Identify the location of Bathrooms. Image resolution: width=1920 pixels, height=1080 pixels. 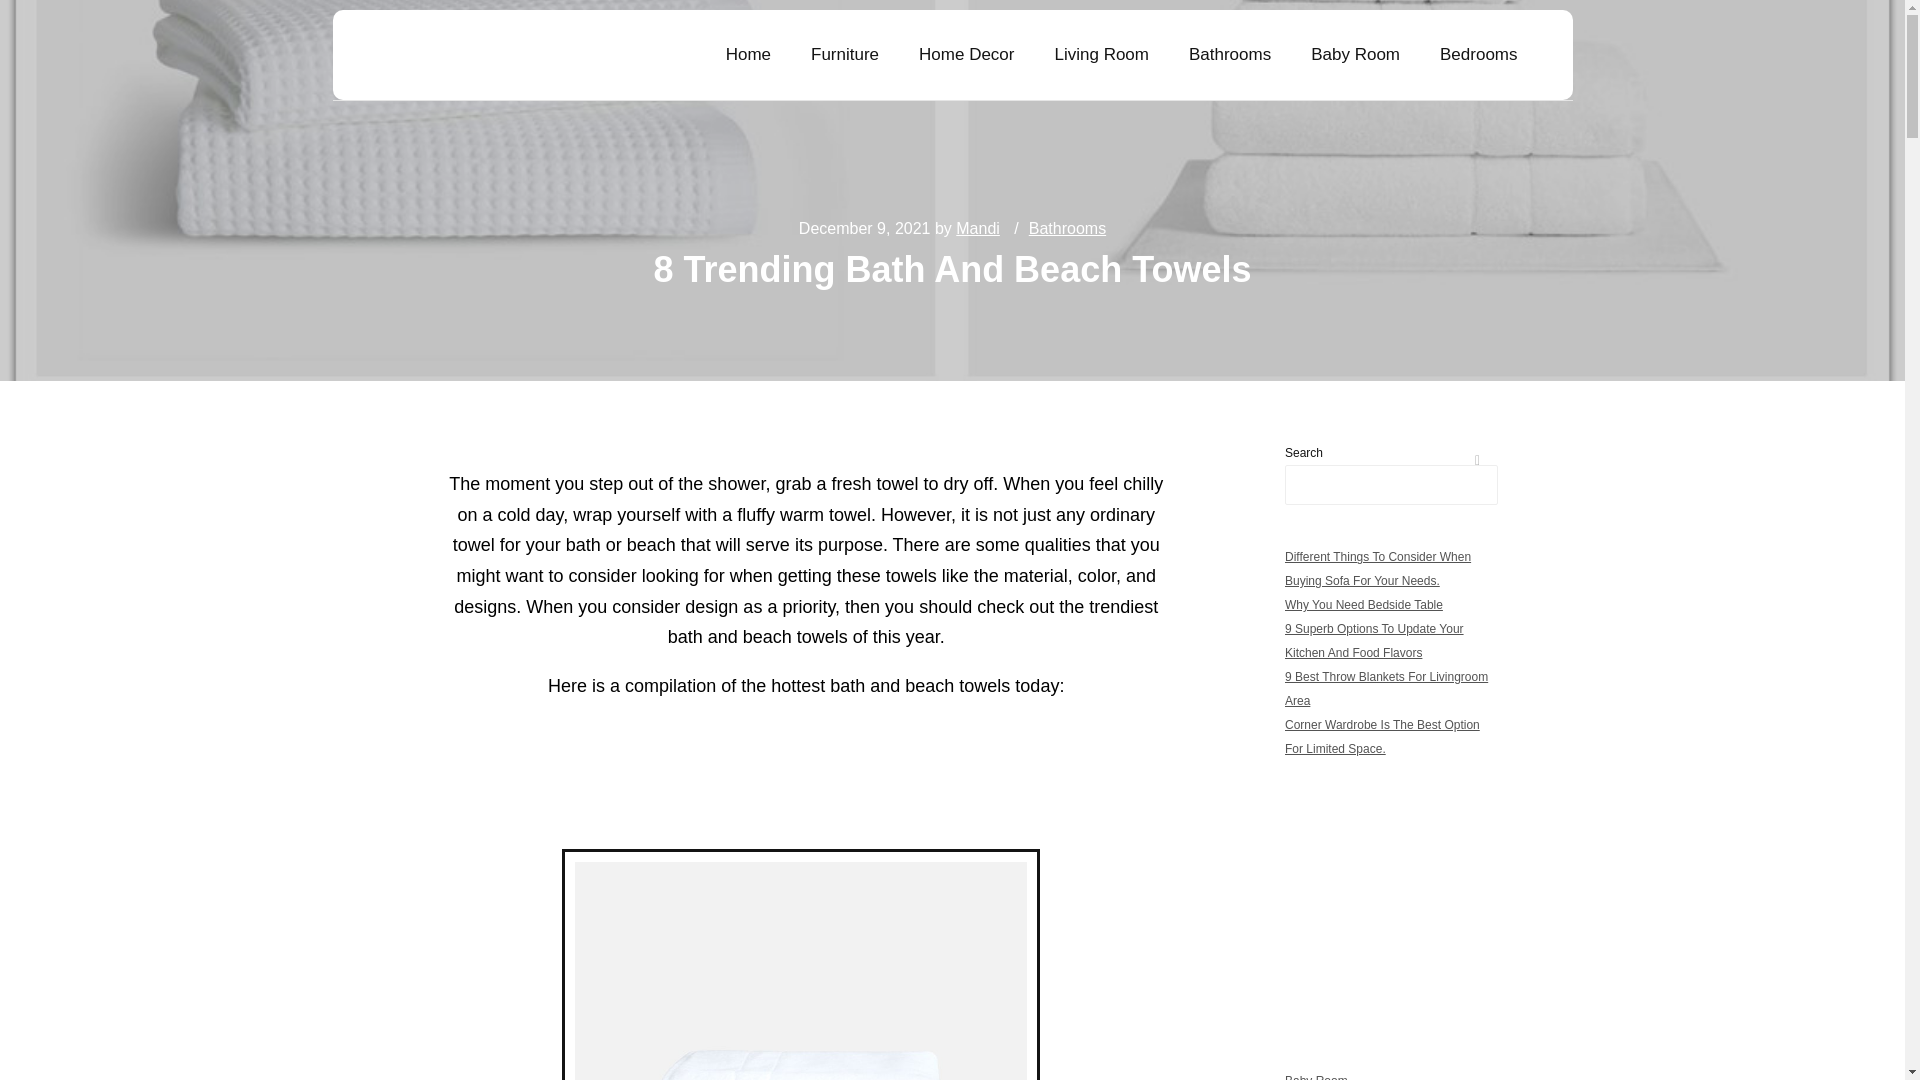
(1230, 54).